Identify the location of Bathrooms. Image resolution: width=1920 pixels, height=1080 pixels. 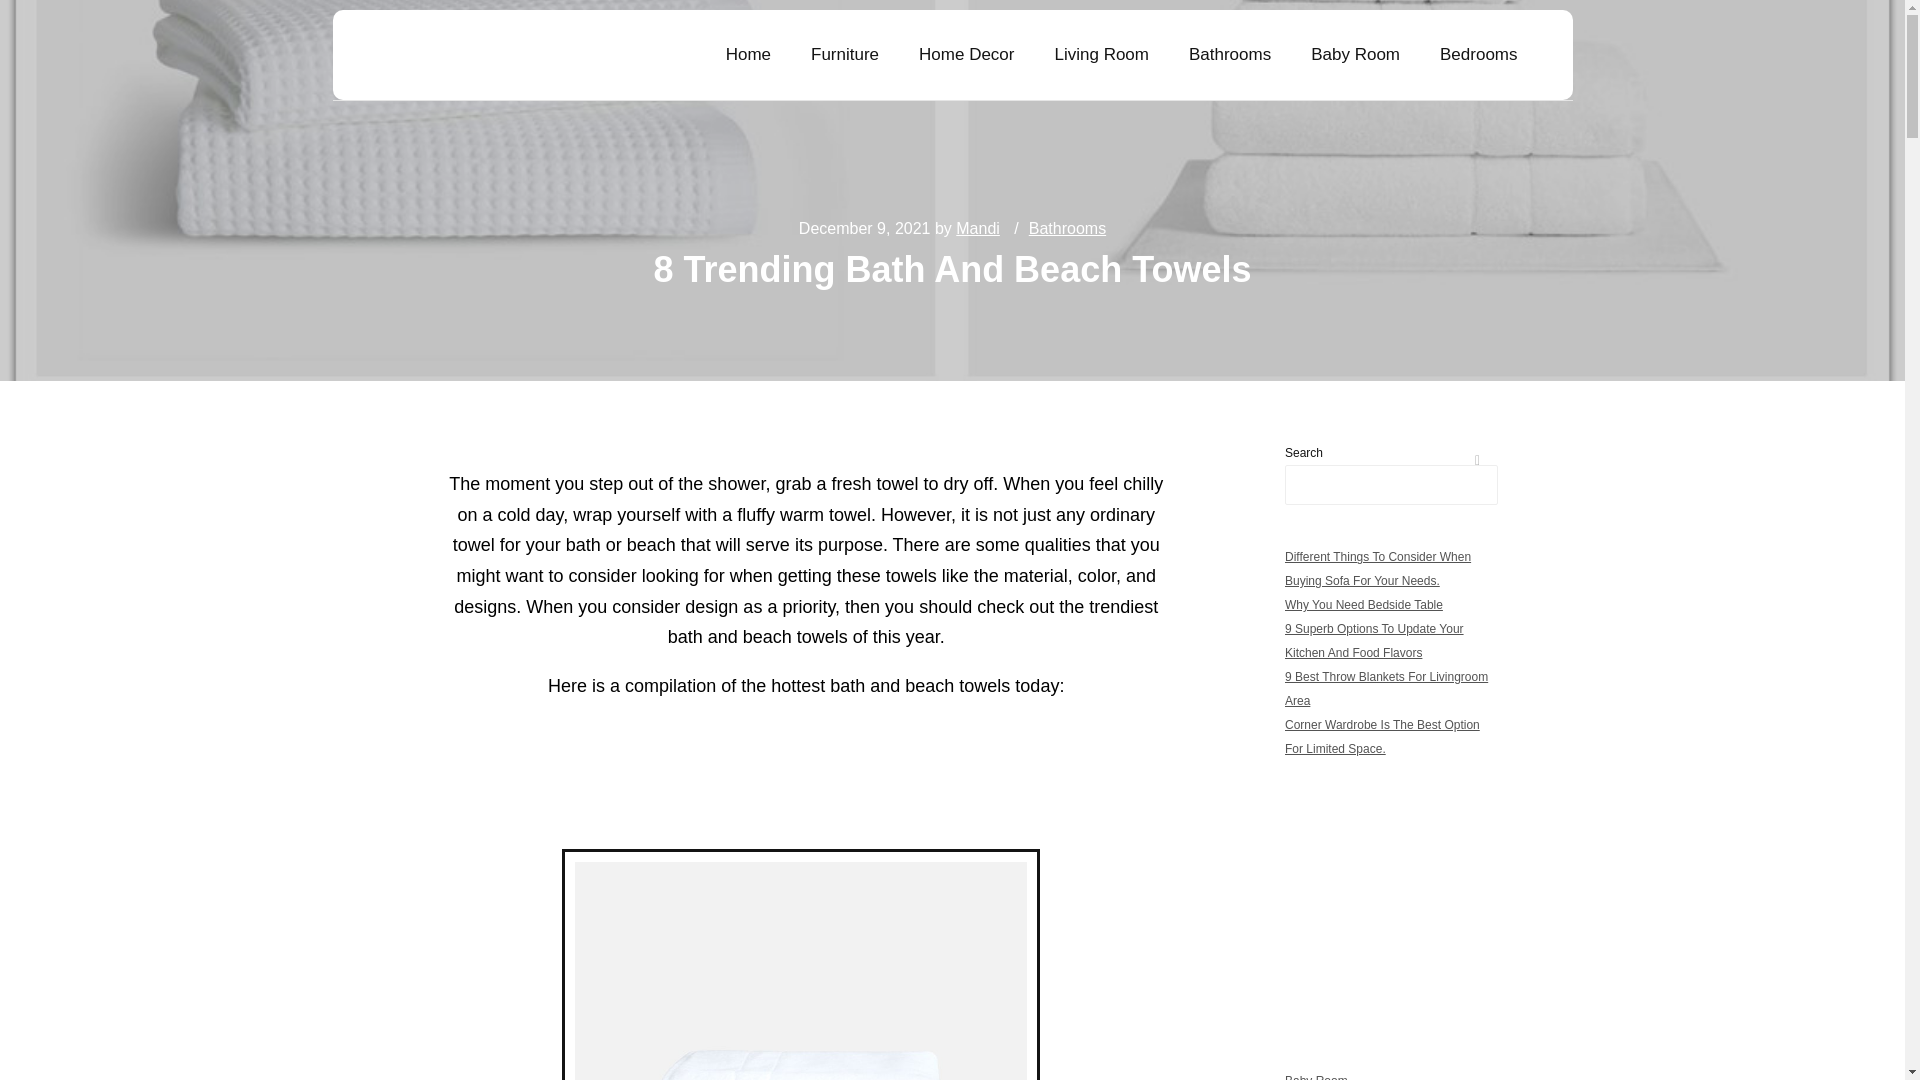
(1230, 54).